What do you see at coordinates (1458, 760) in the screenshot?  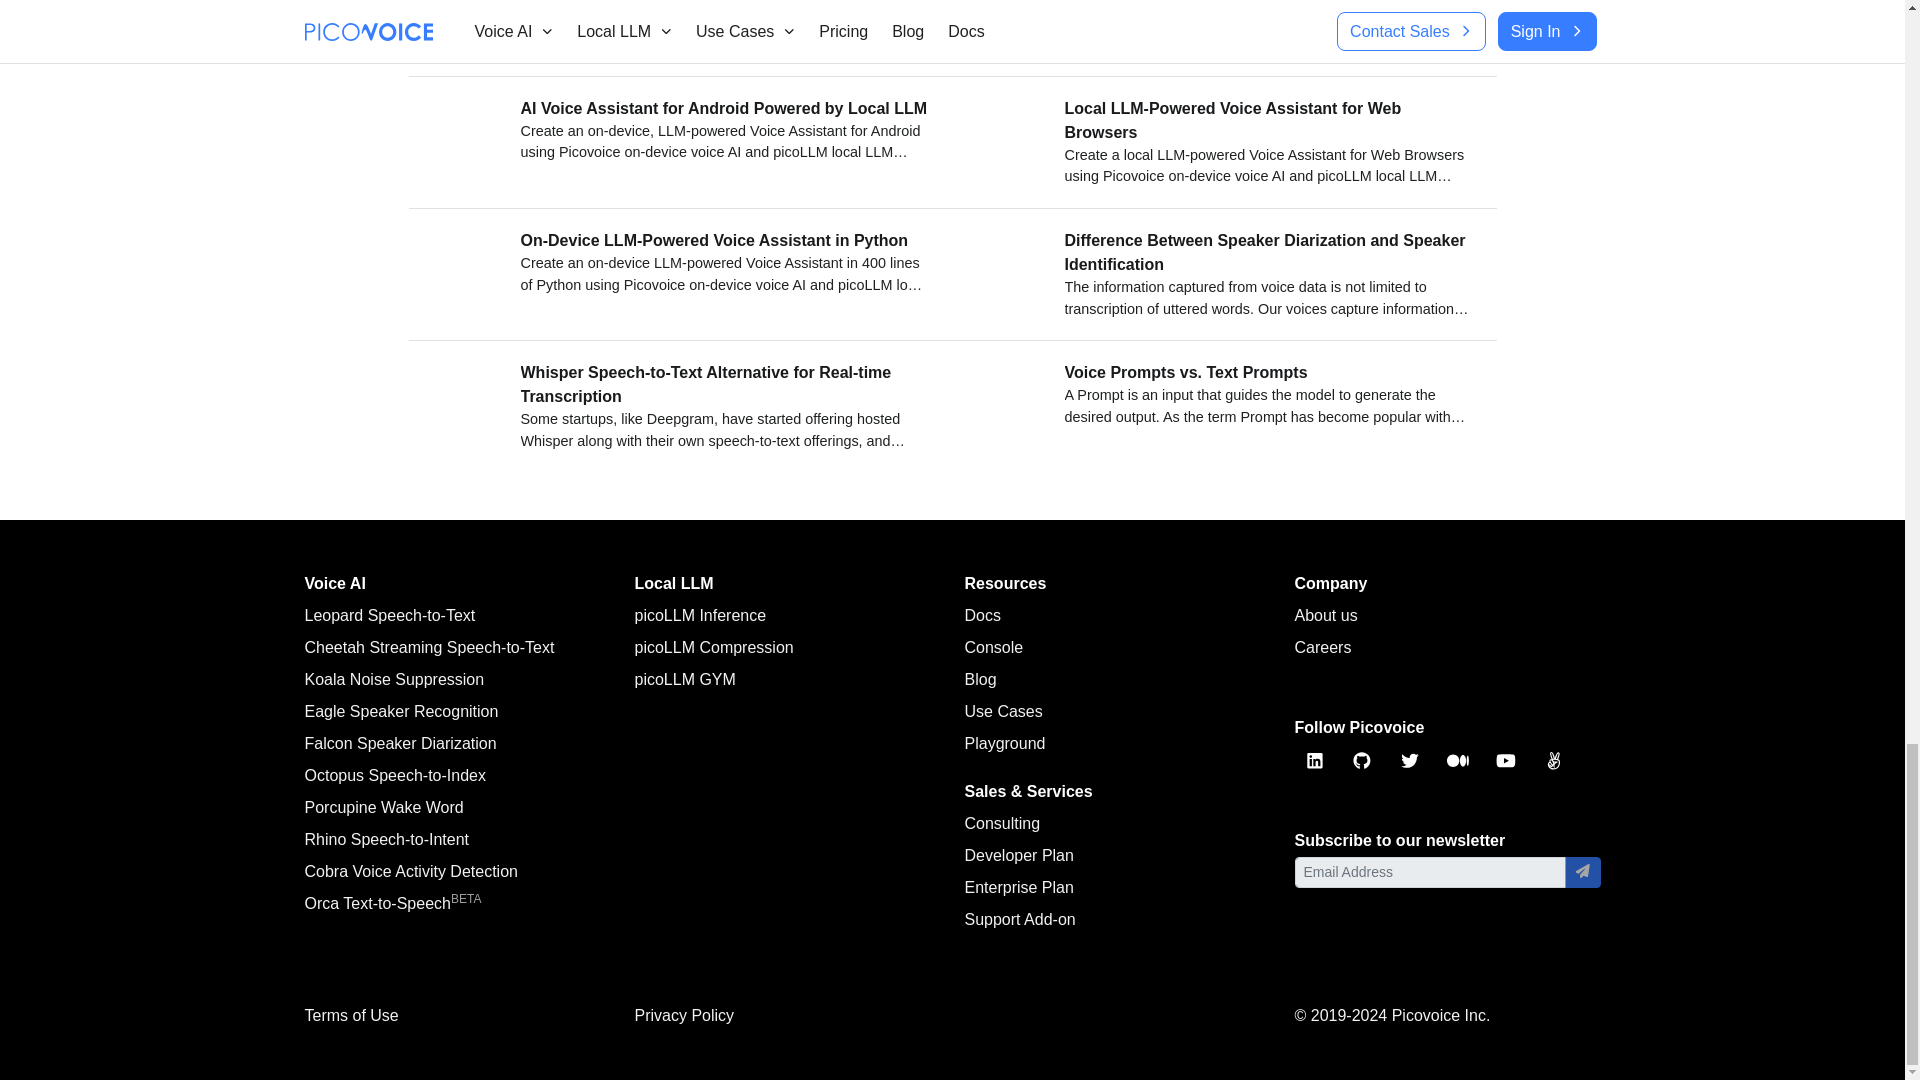 I see `Medium` at bounding box center [1458, 760].